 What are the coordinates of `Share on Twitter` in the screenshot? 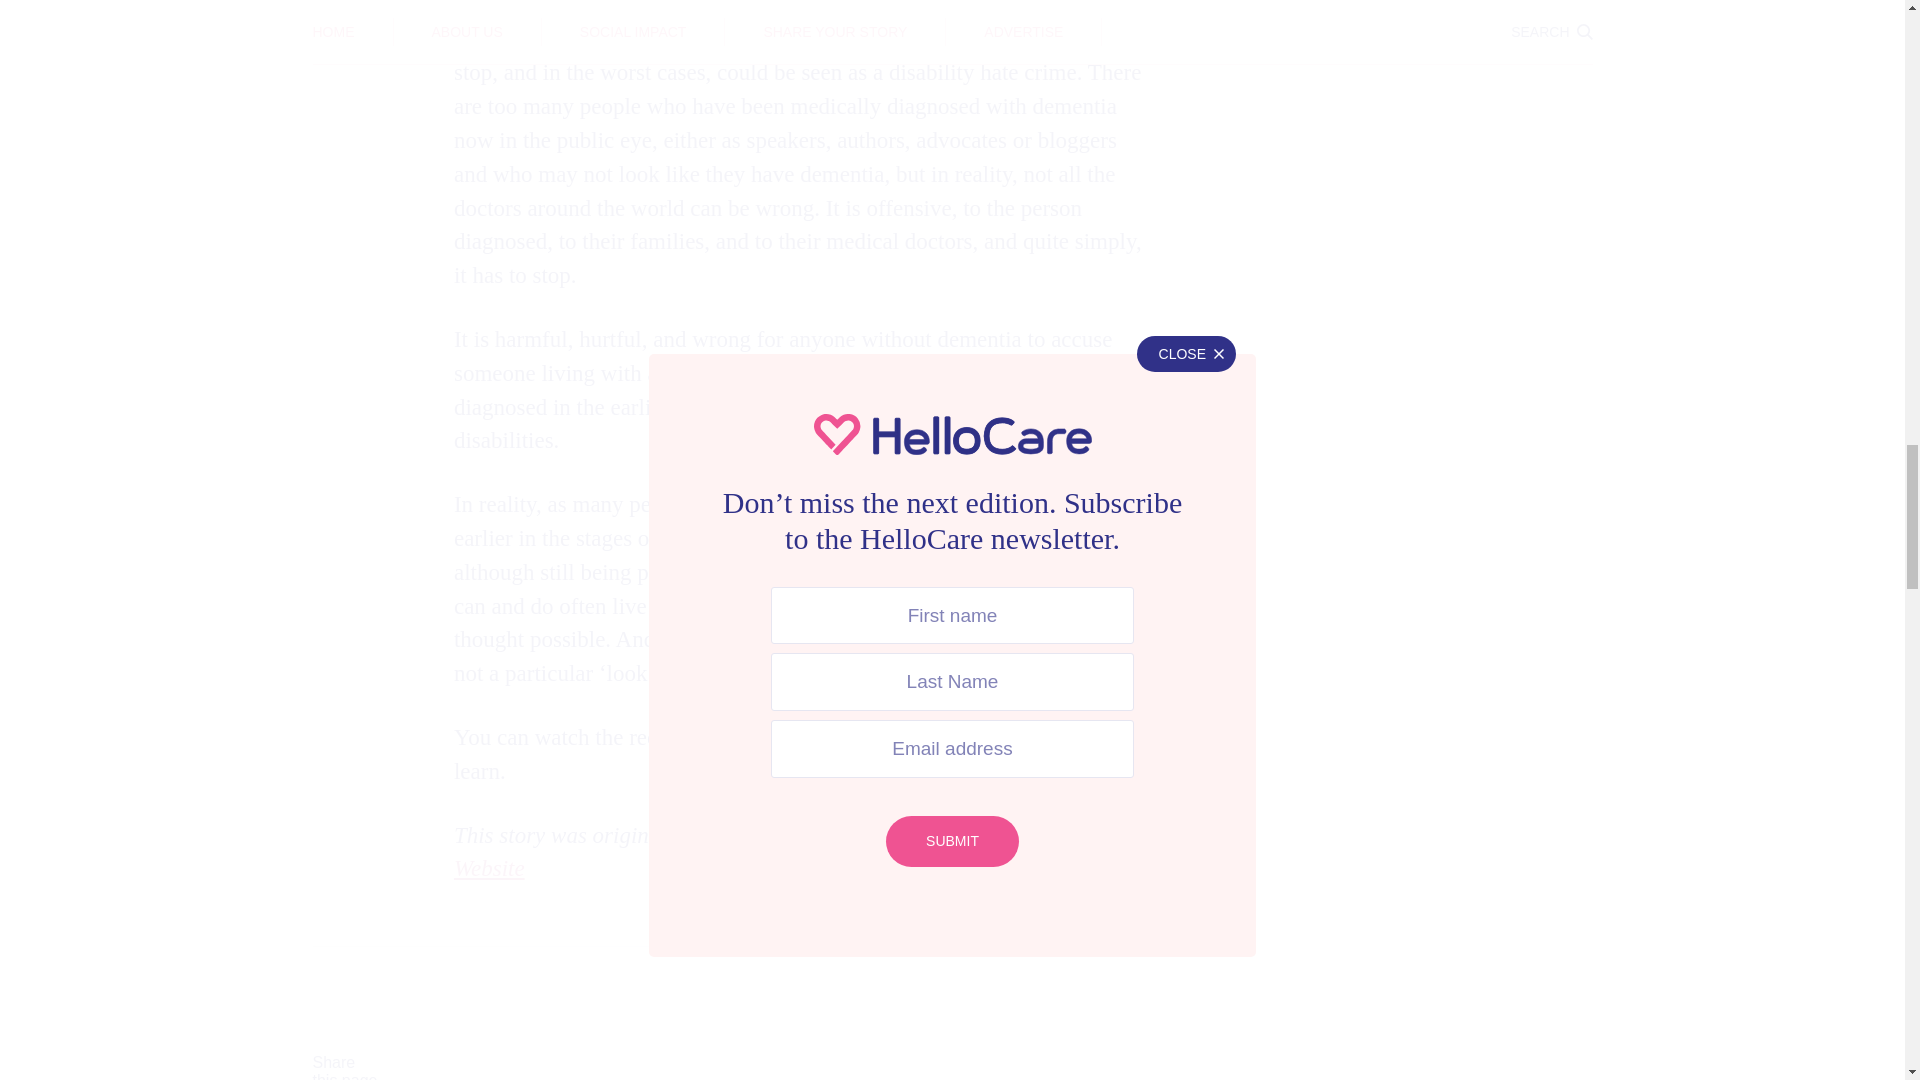 It's located at (676, 1038).